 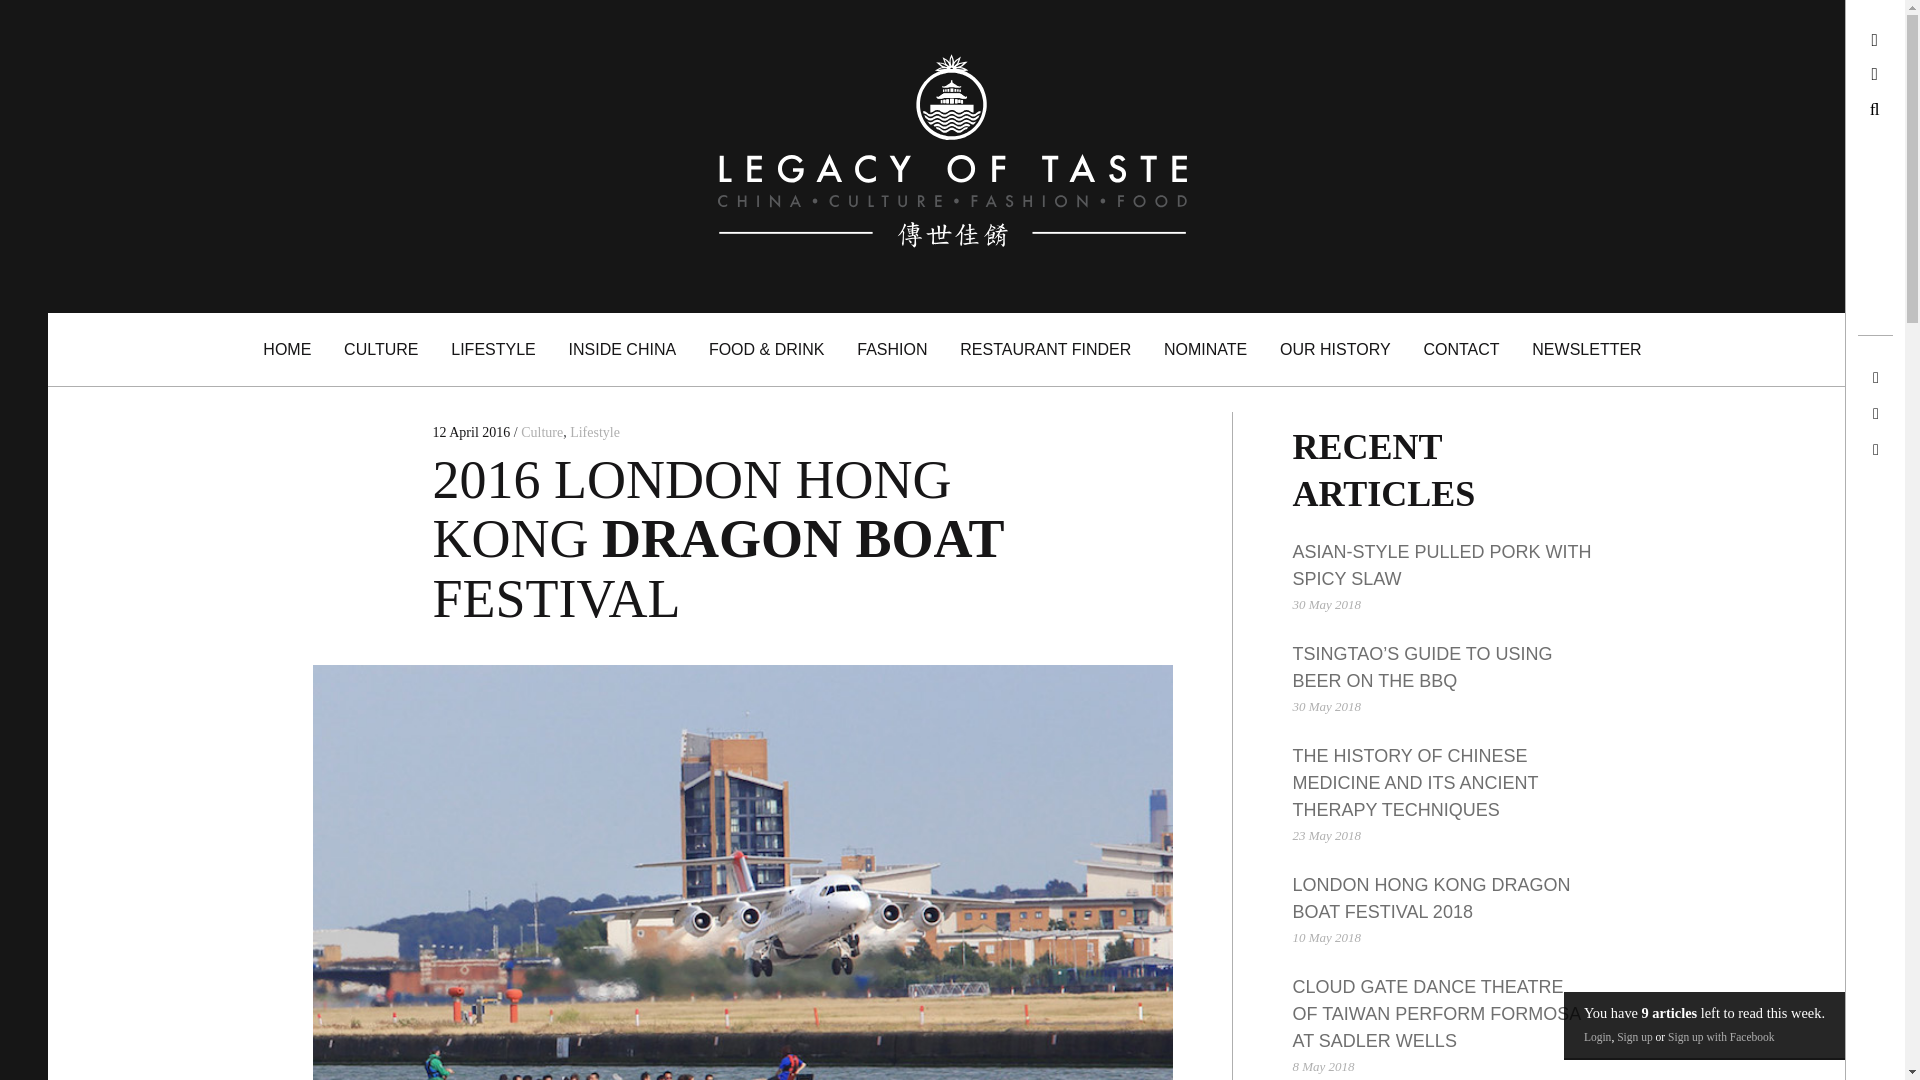 What do you see at coordinates (892, 348) in the screenshot?
I see `FASHION` at bounding box center [892, 348].